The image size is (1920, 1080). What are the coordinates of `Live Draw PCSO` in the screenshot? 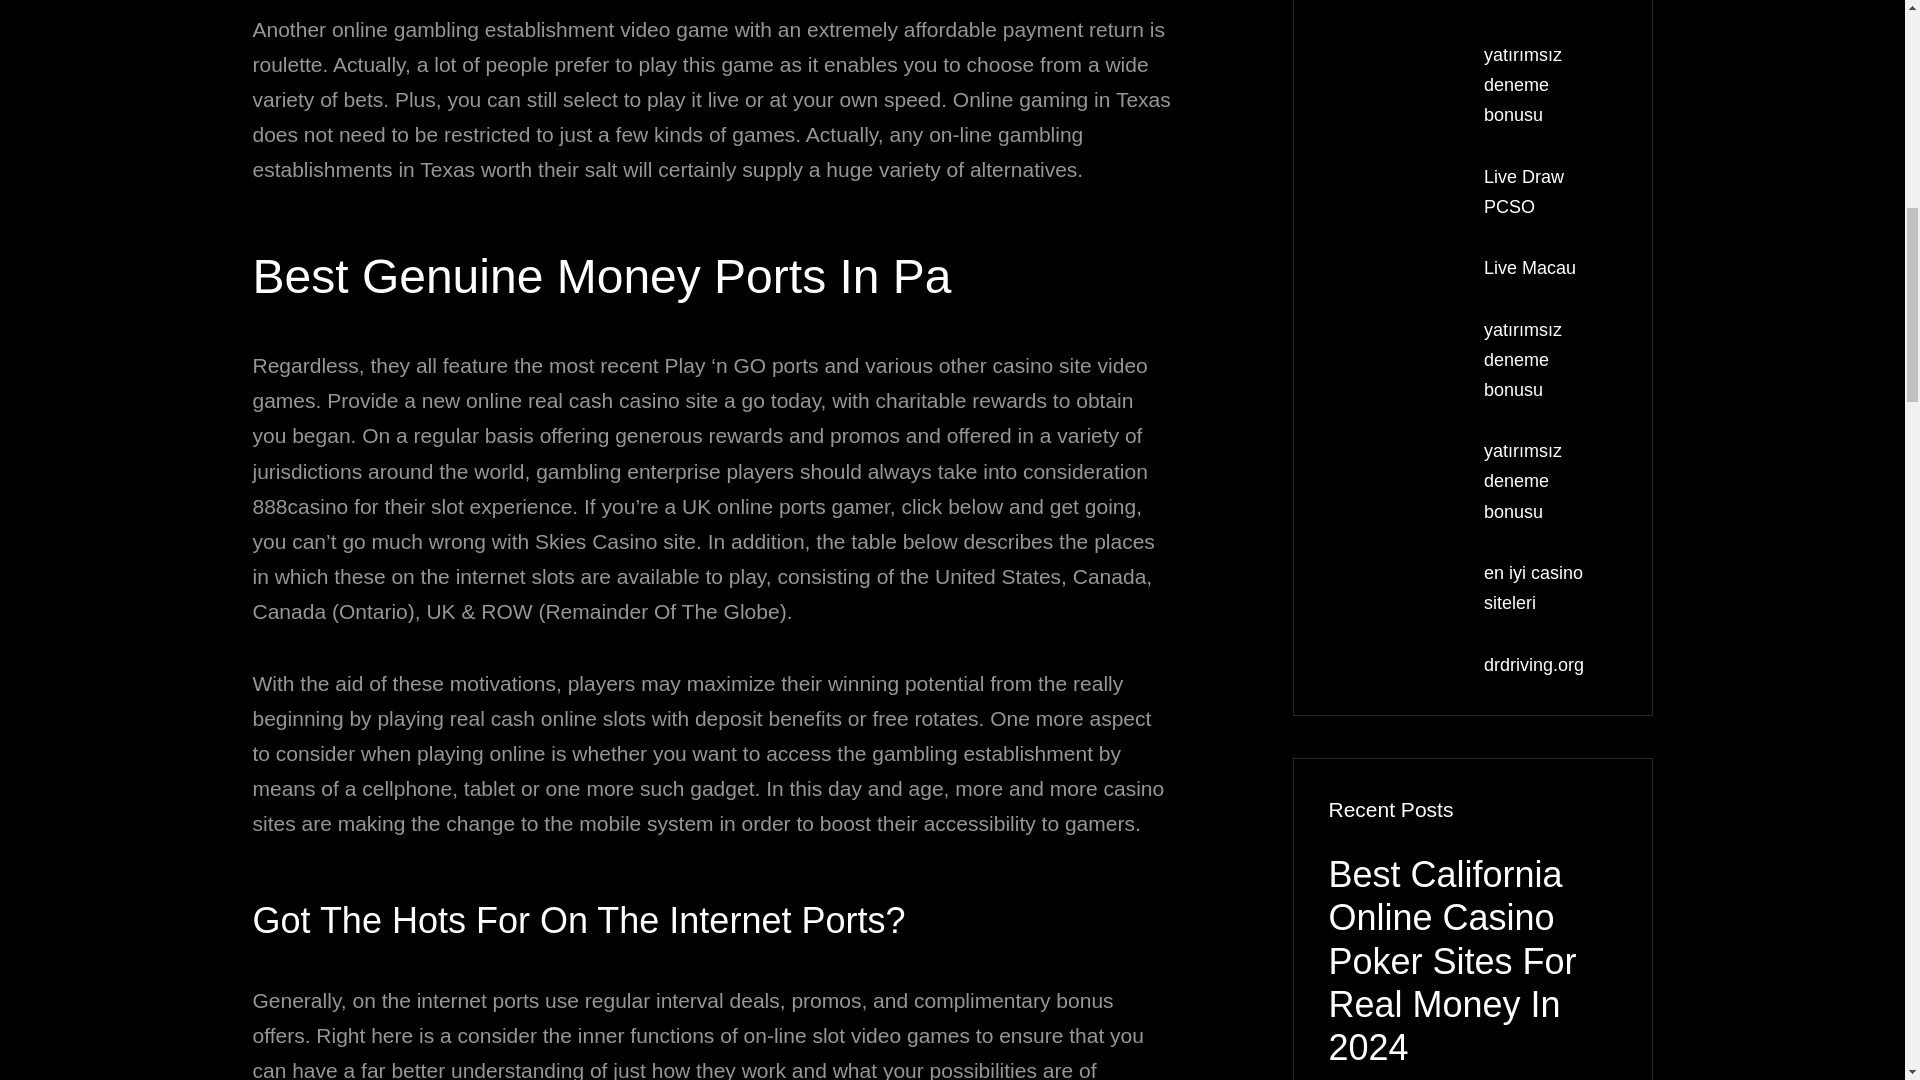 It's located at (1524, 192).